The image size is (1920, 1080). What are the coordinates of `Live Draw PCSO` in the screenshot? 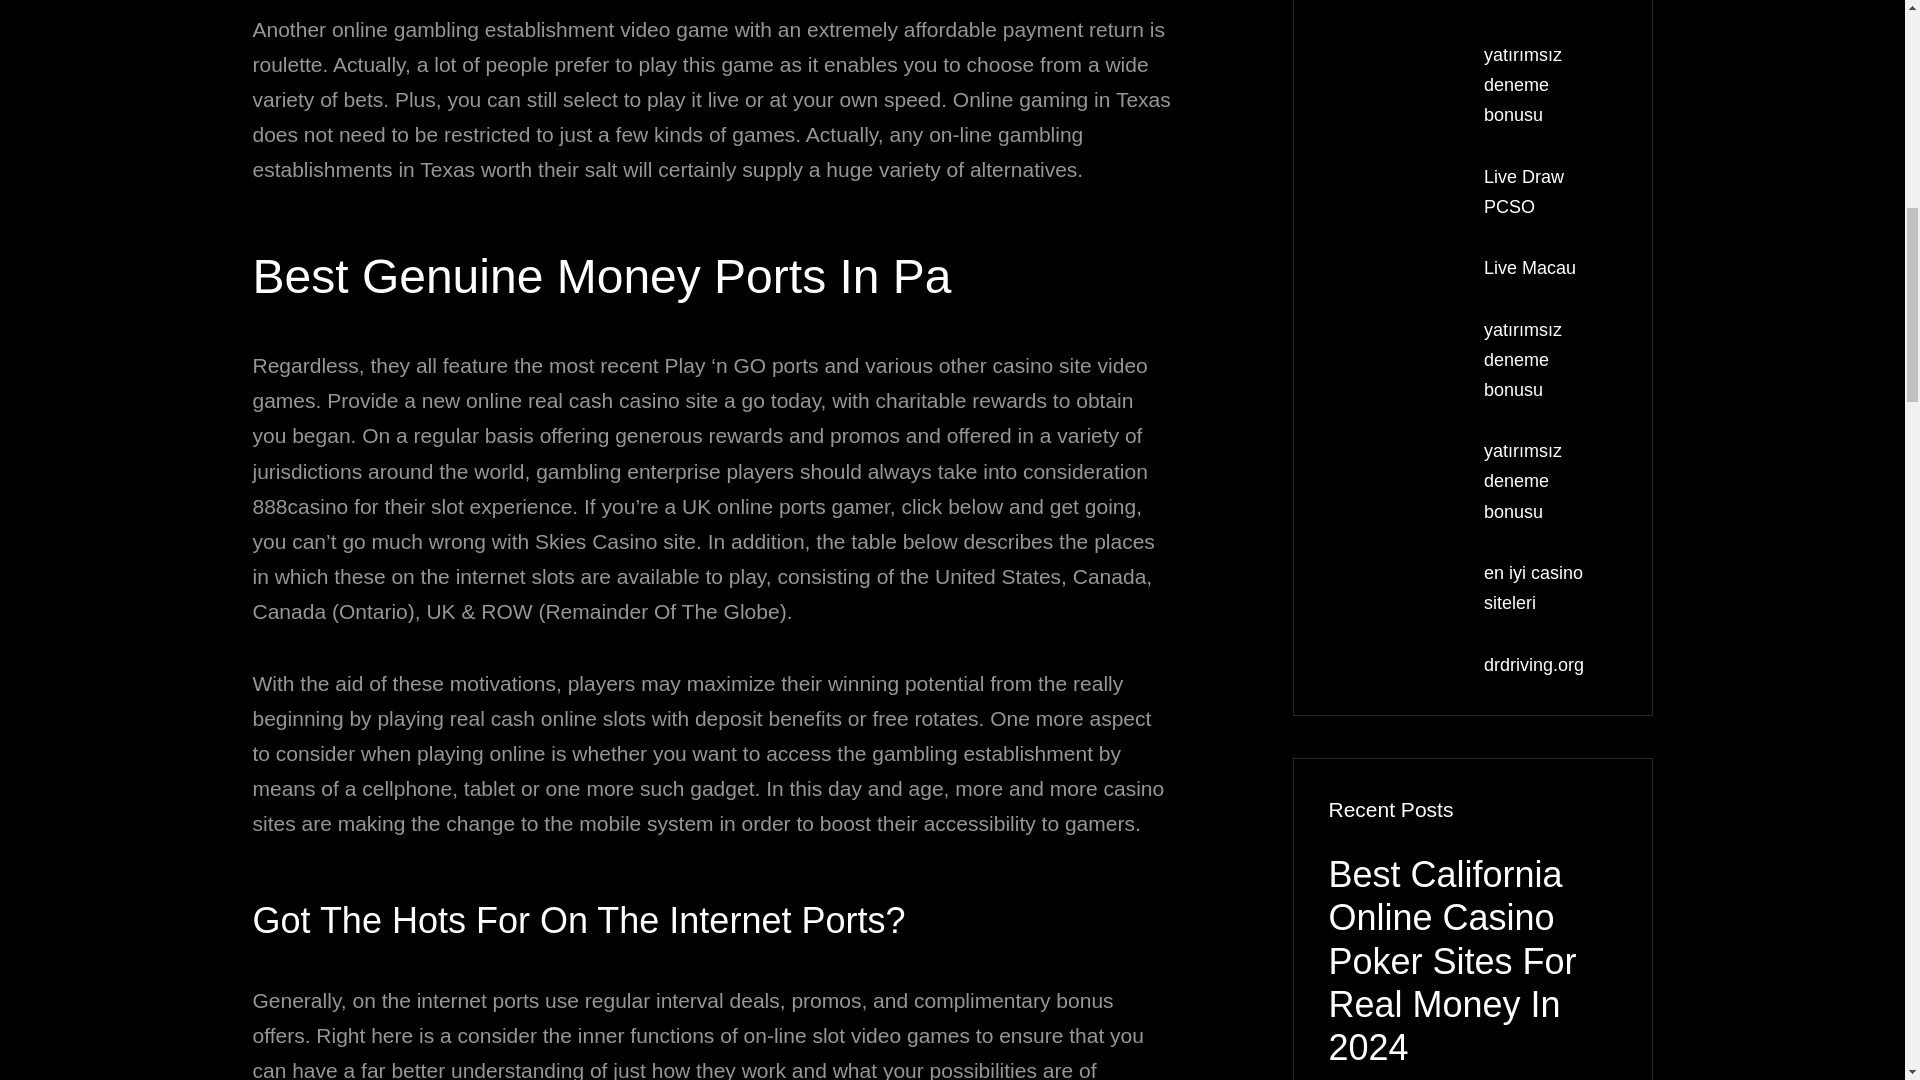 It's located at (1524, 192).